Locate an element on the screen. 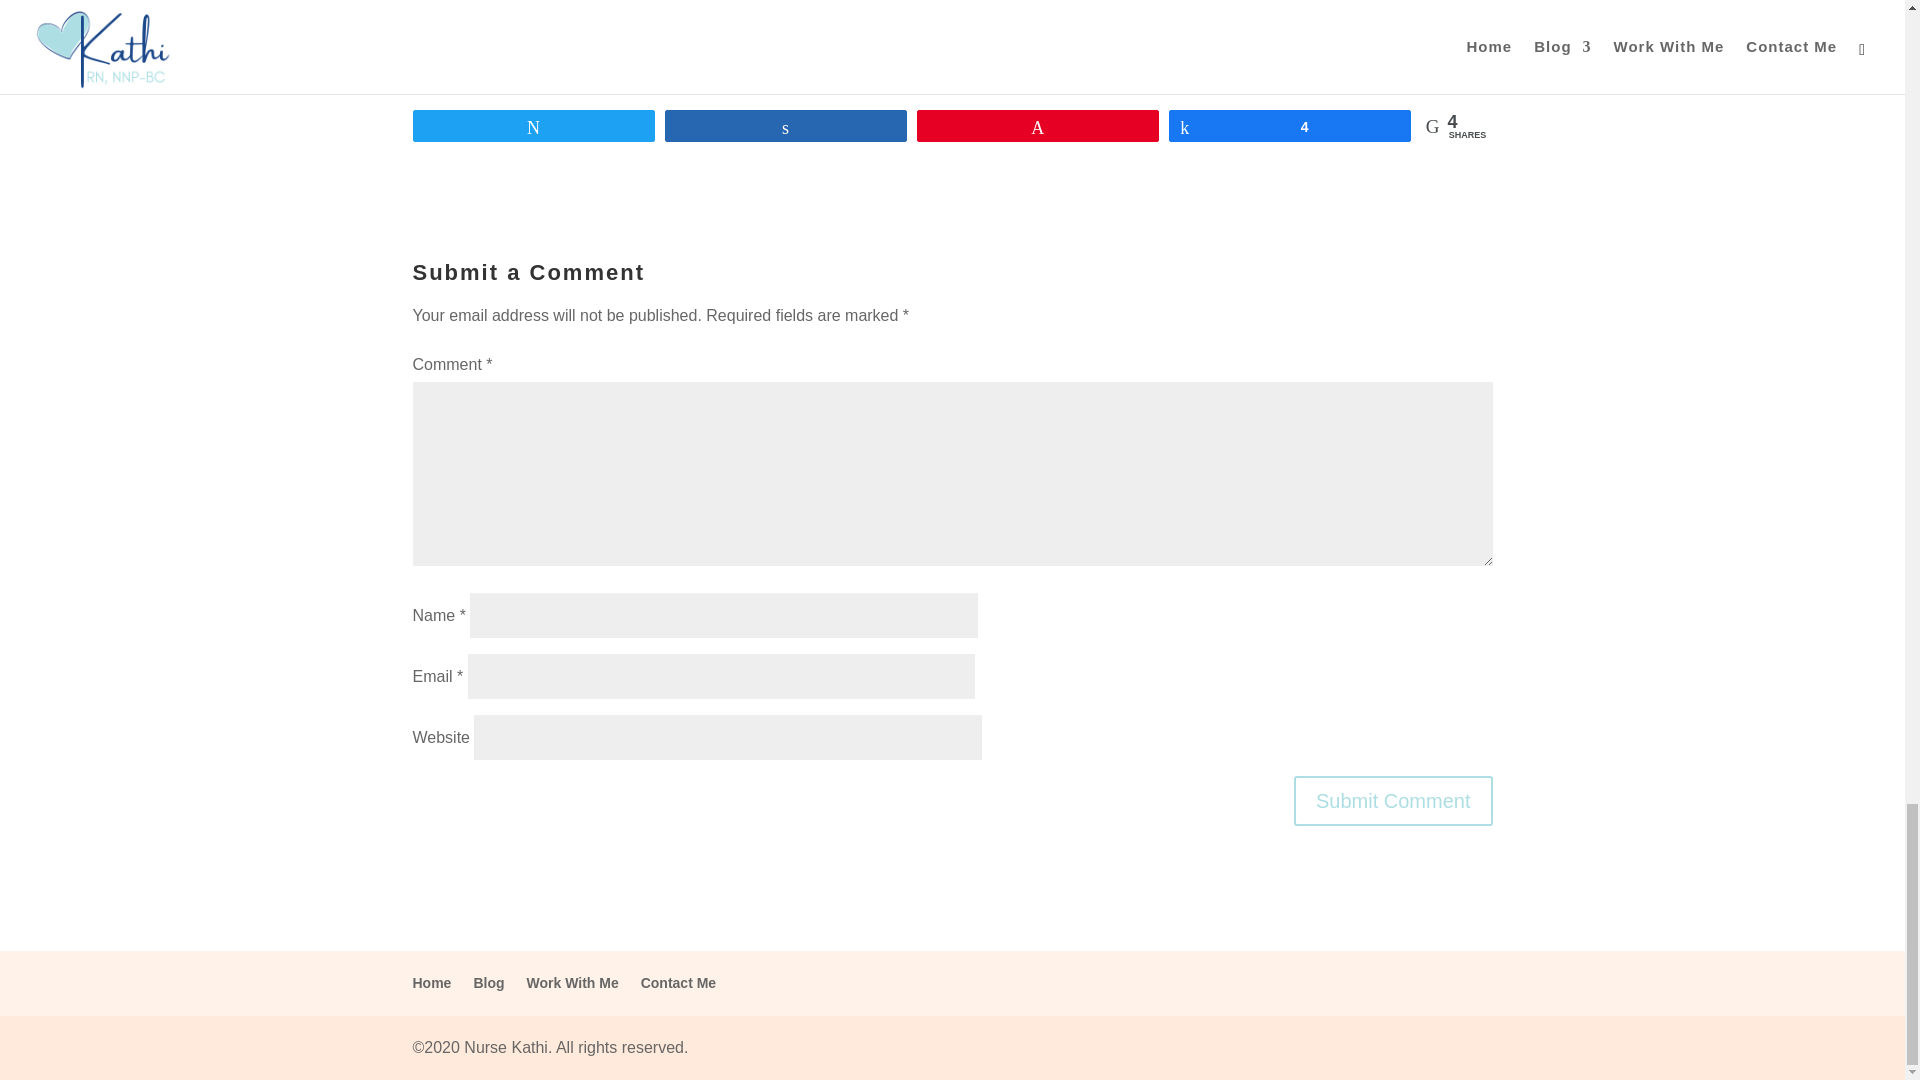  Contact Me is located at coordinates (678, 983).